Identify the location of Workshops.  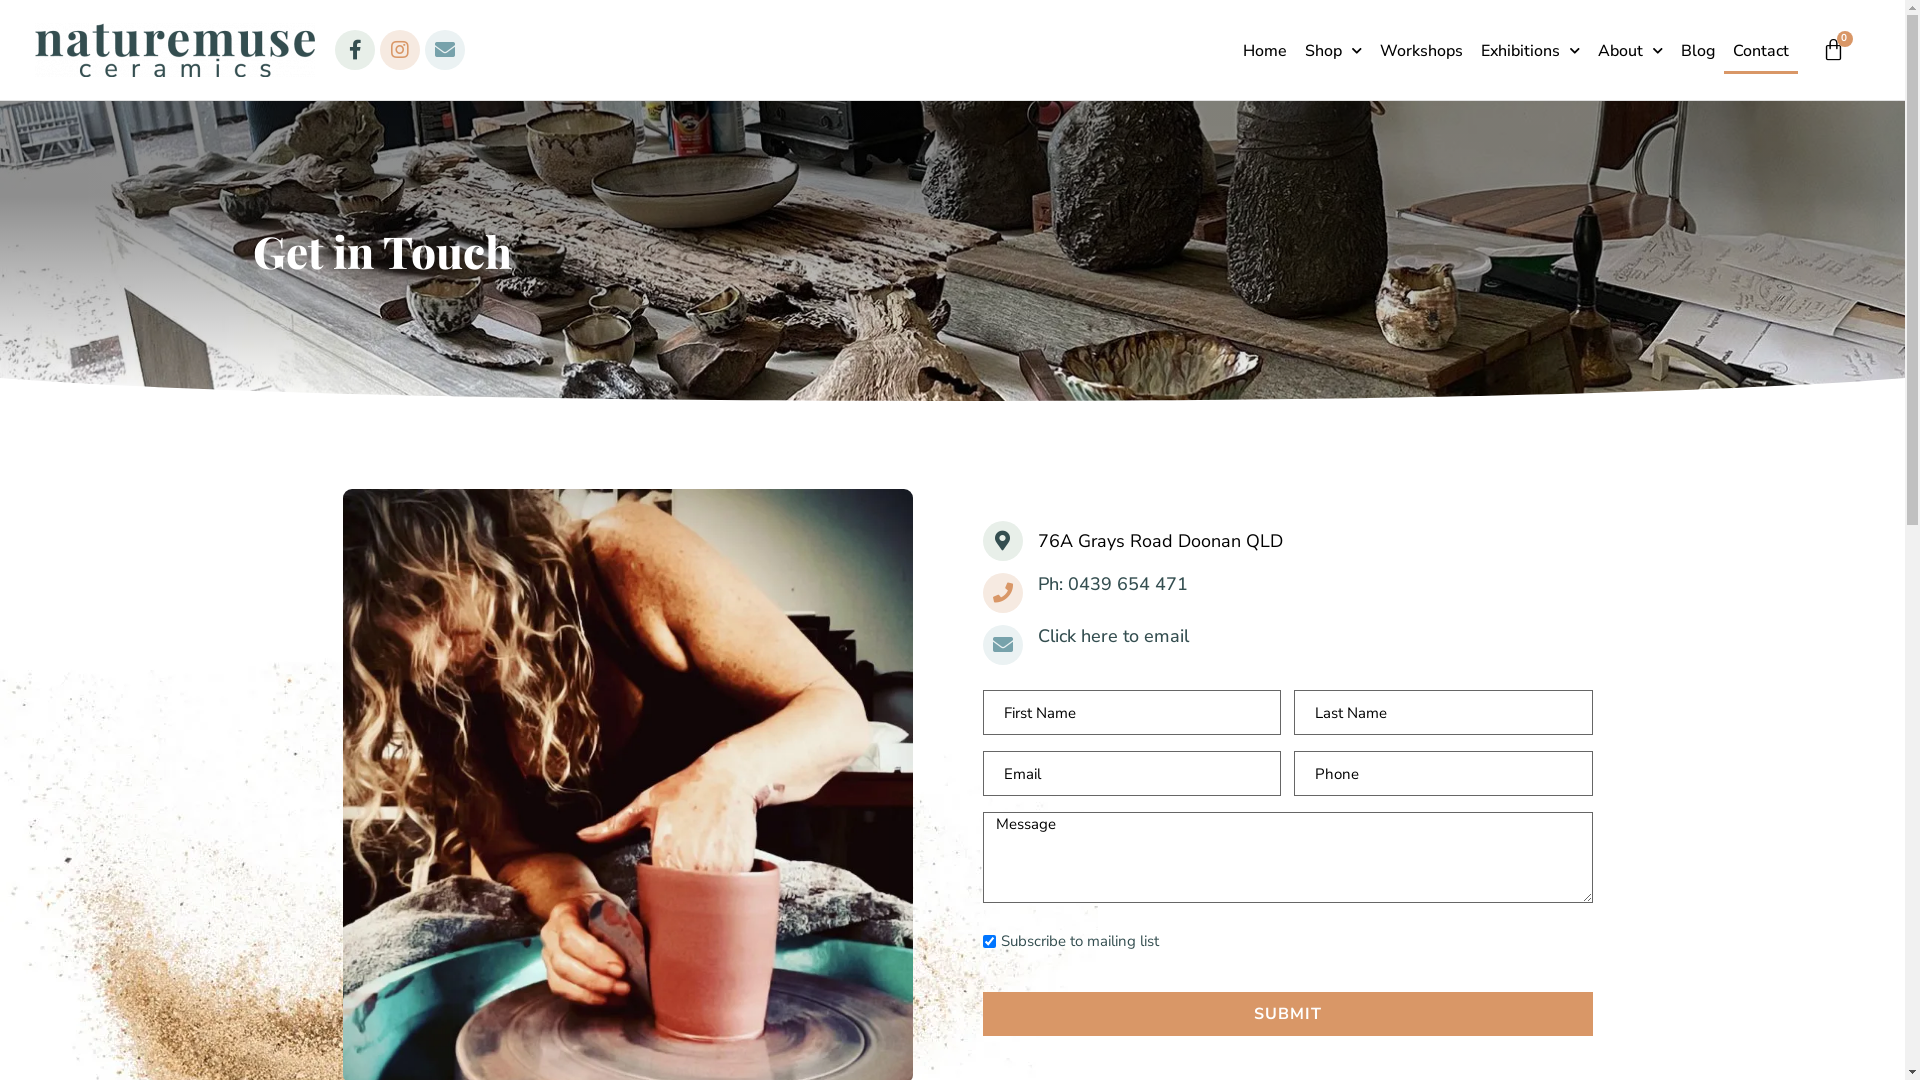
(1422, 51).